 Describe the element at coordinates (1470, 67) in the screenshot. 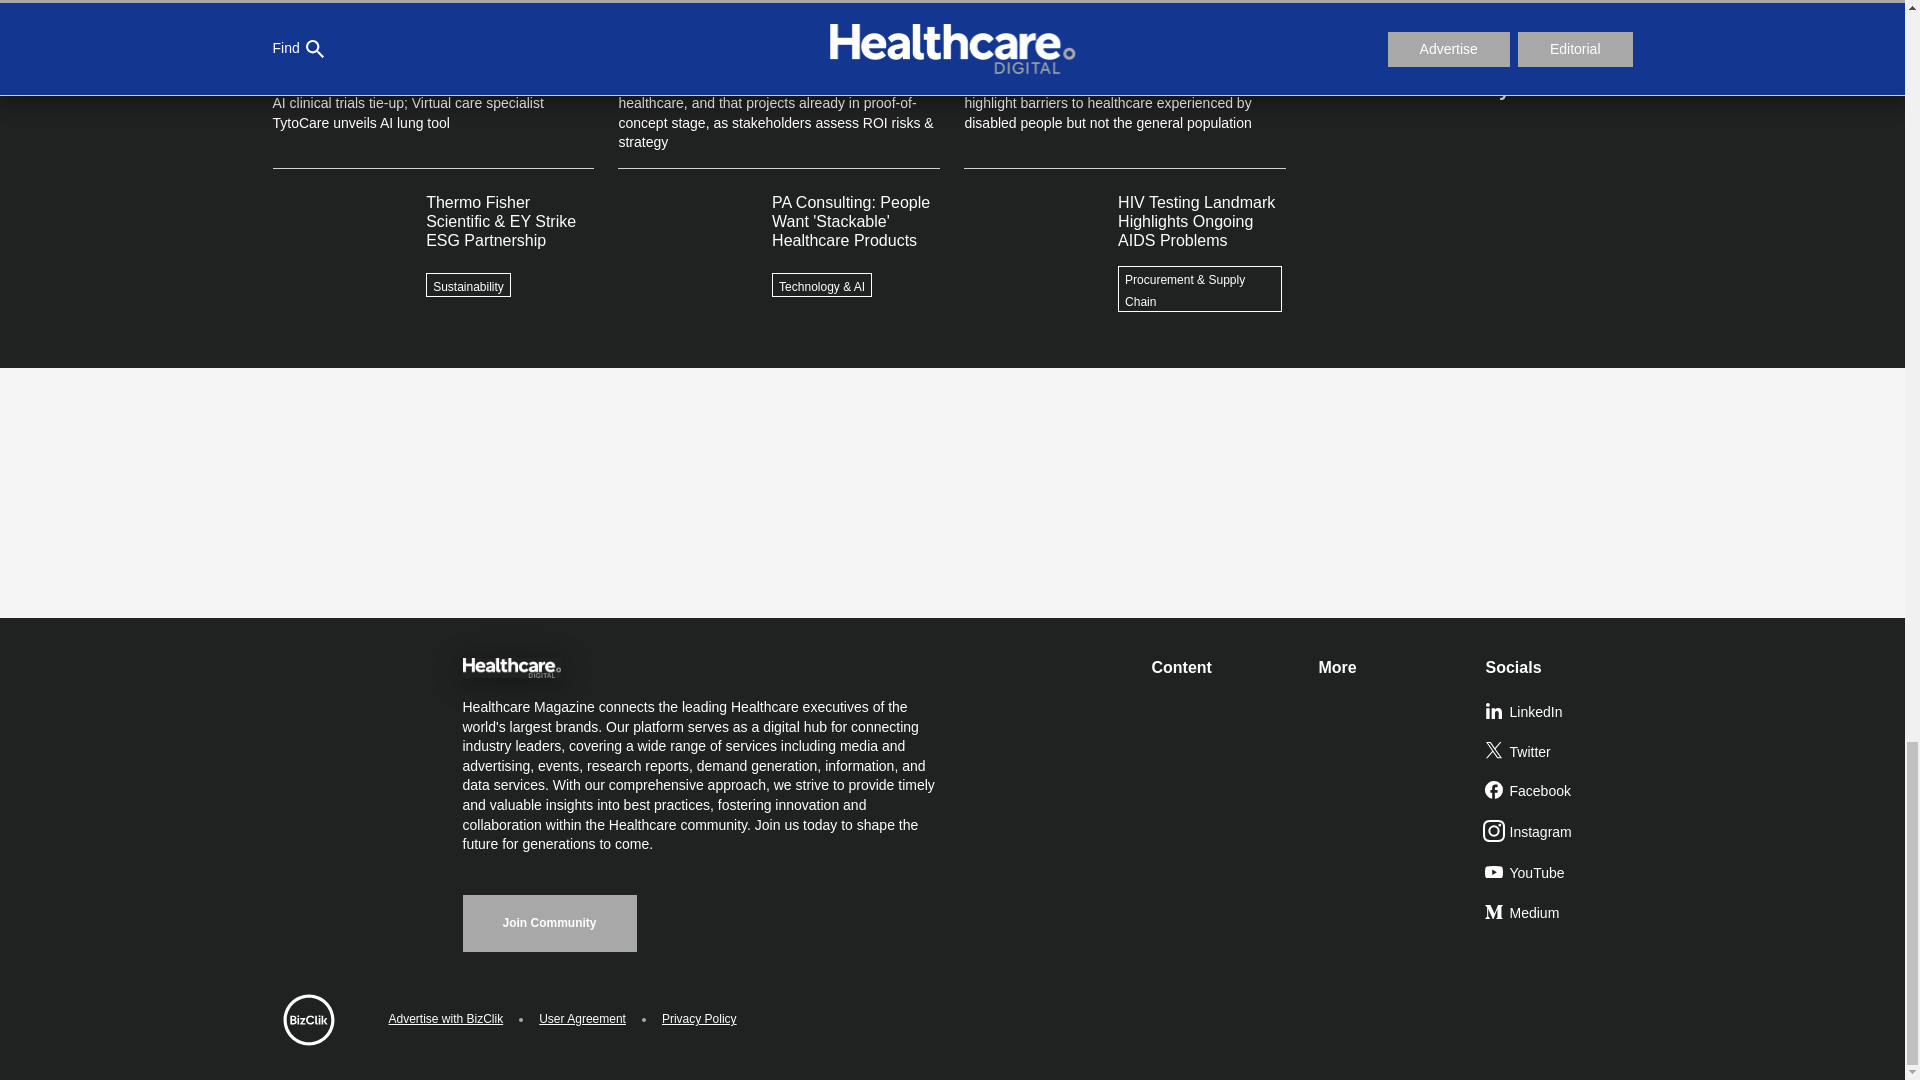

I see `US Senators Propose law to Tackle Healthcare Cyber Threats` at that location.